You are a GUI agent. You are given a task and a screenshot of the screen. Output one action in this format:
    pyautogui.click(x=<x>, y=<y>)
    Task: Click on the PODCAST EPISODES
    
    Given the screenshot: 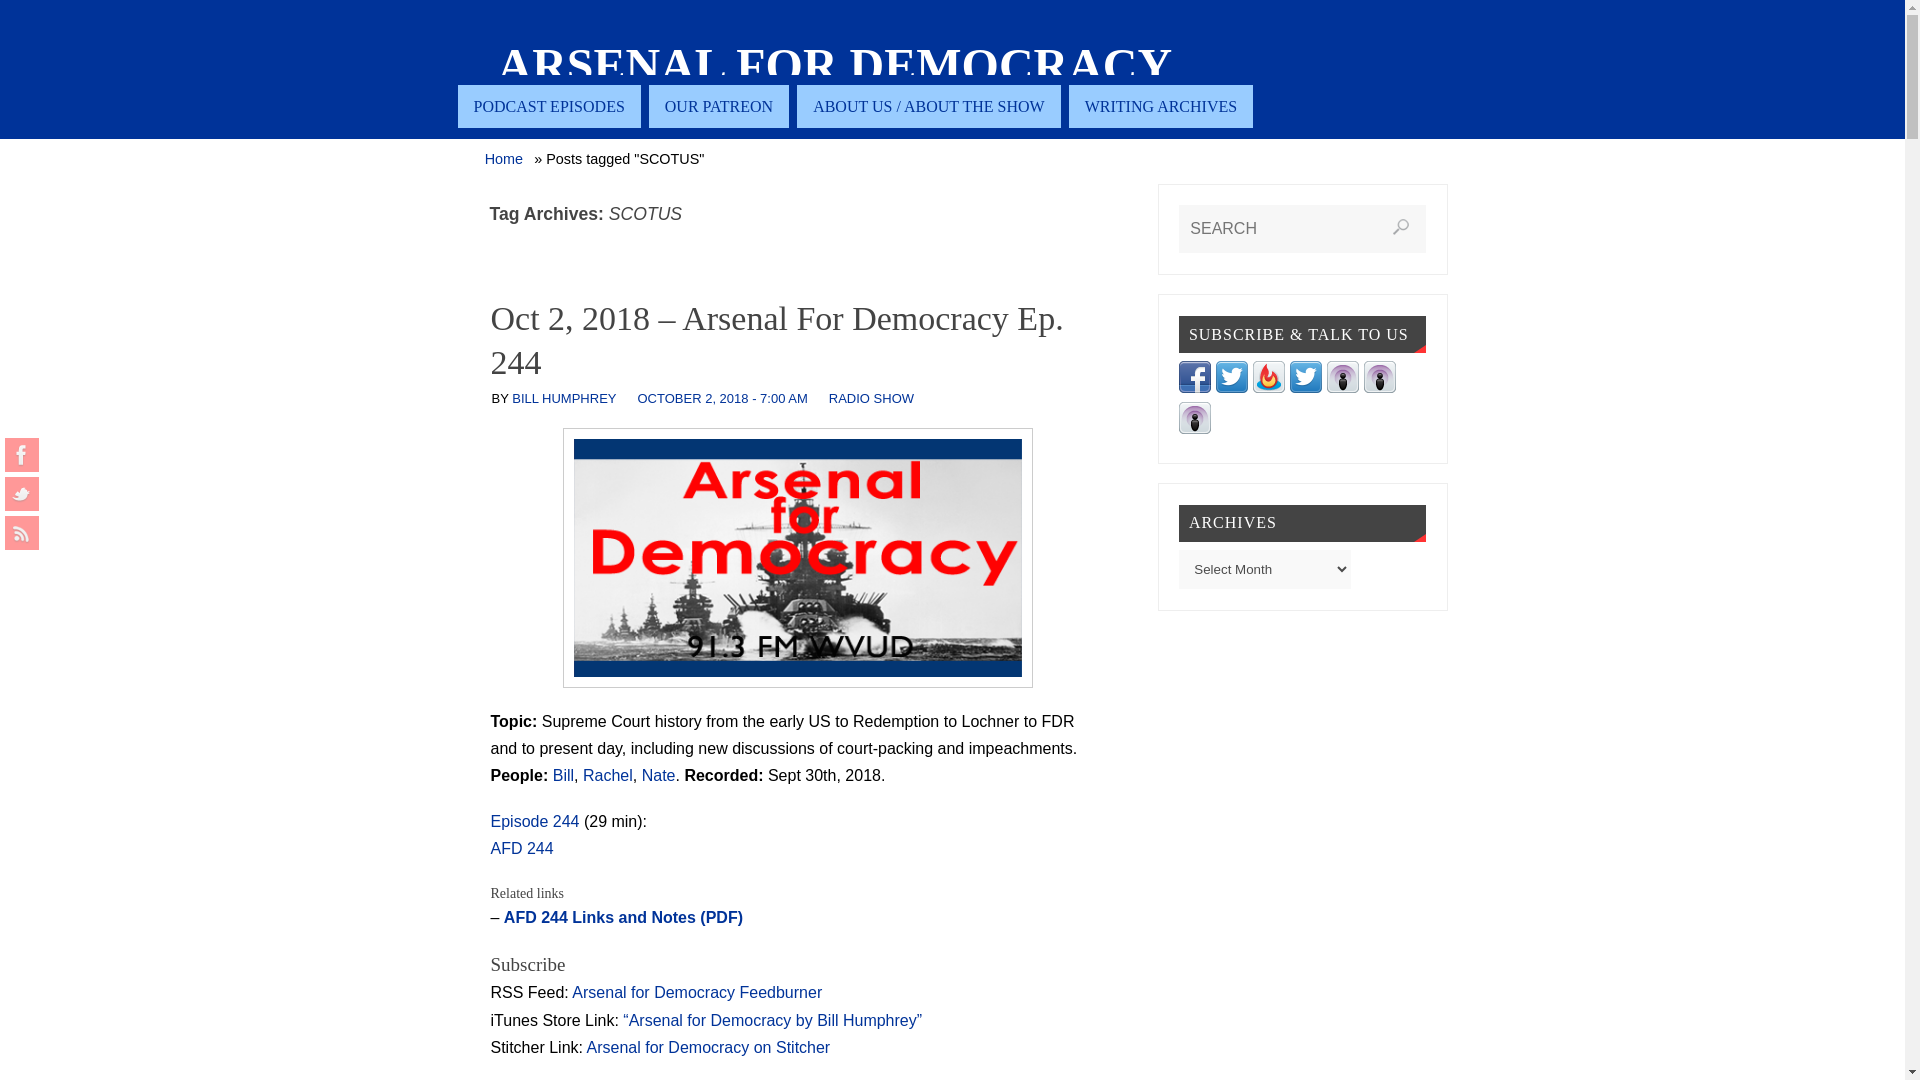 What is the action you would take?
    pyautogui.click(x=550, y=106)
    